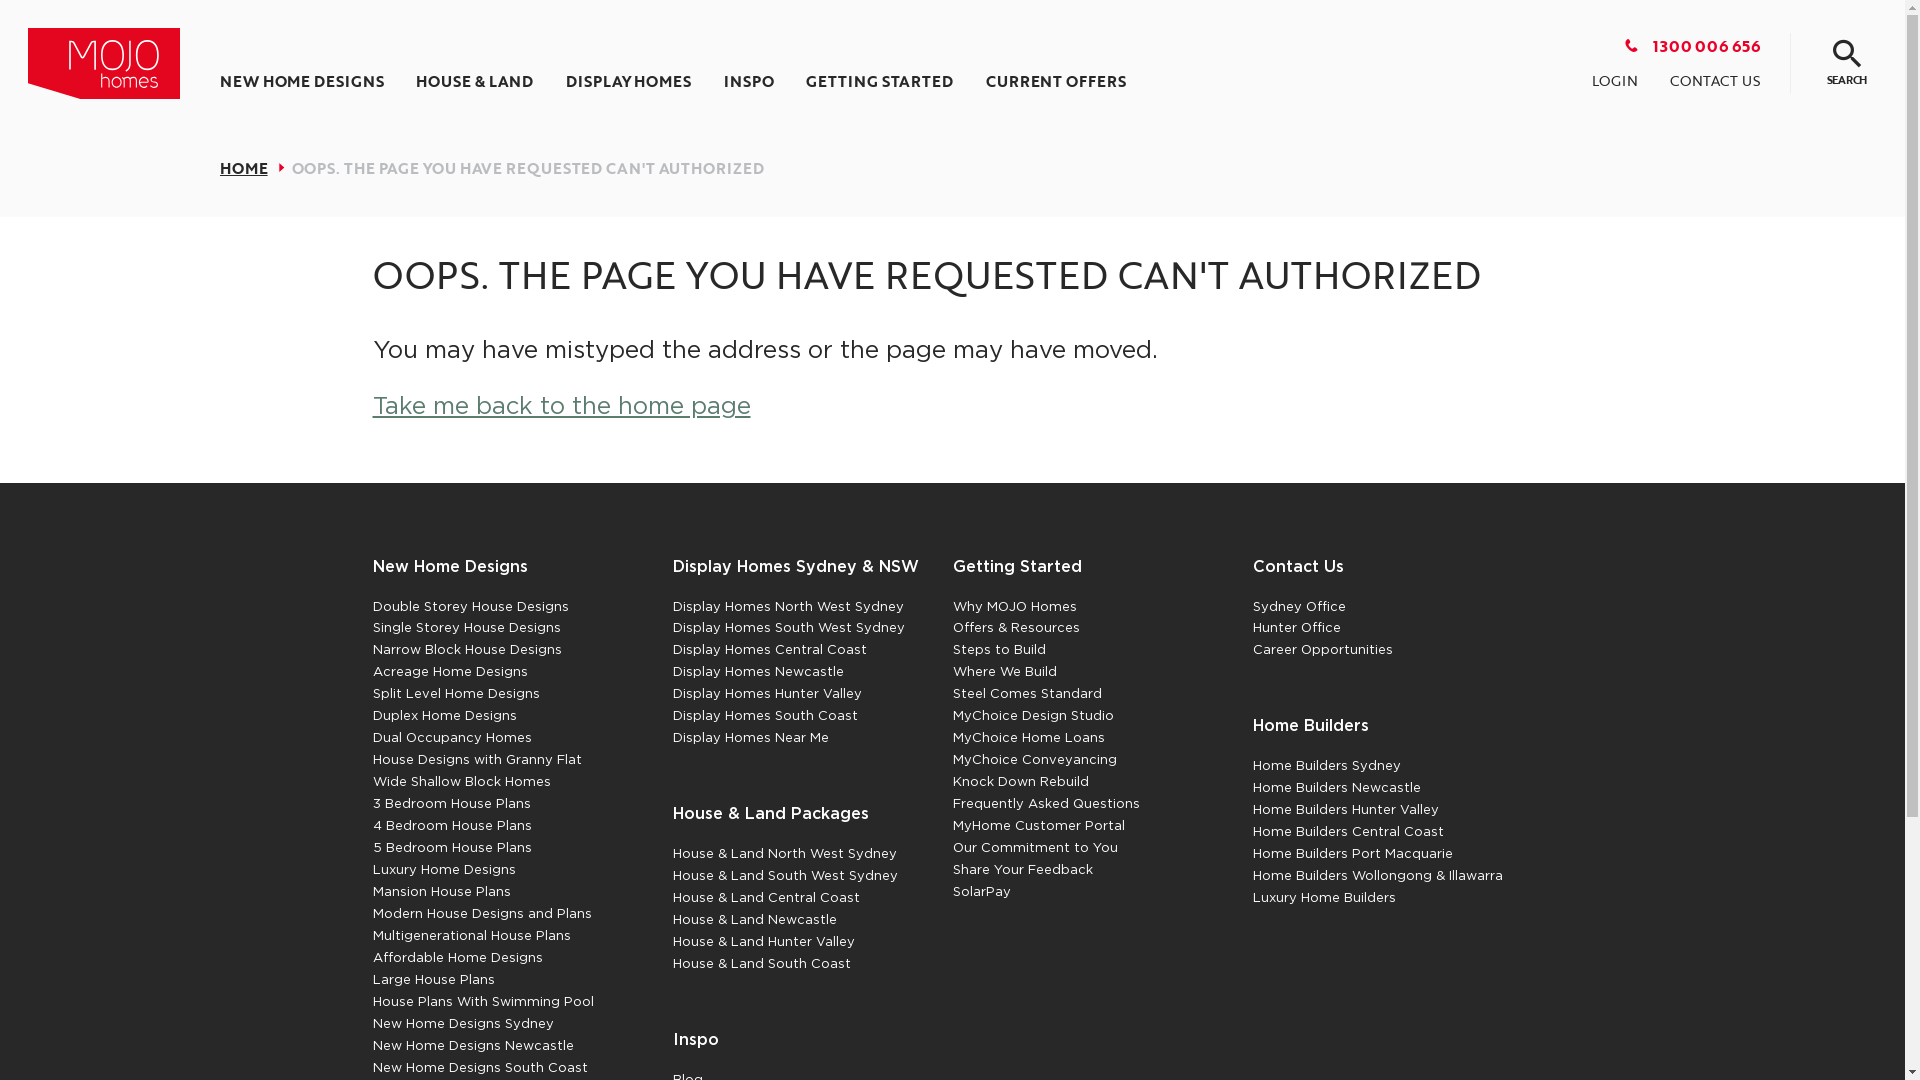 The width and height of the screenshot is (1920, 1080). What do you see at coordinates (1324, 898) in the screenshot?
I see `Luxury Home Builders` at bounding box center [1324, 898].